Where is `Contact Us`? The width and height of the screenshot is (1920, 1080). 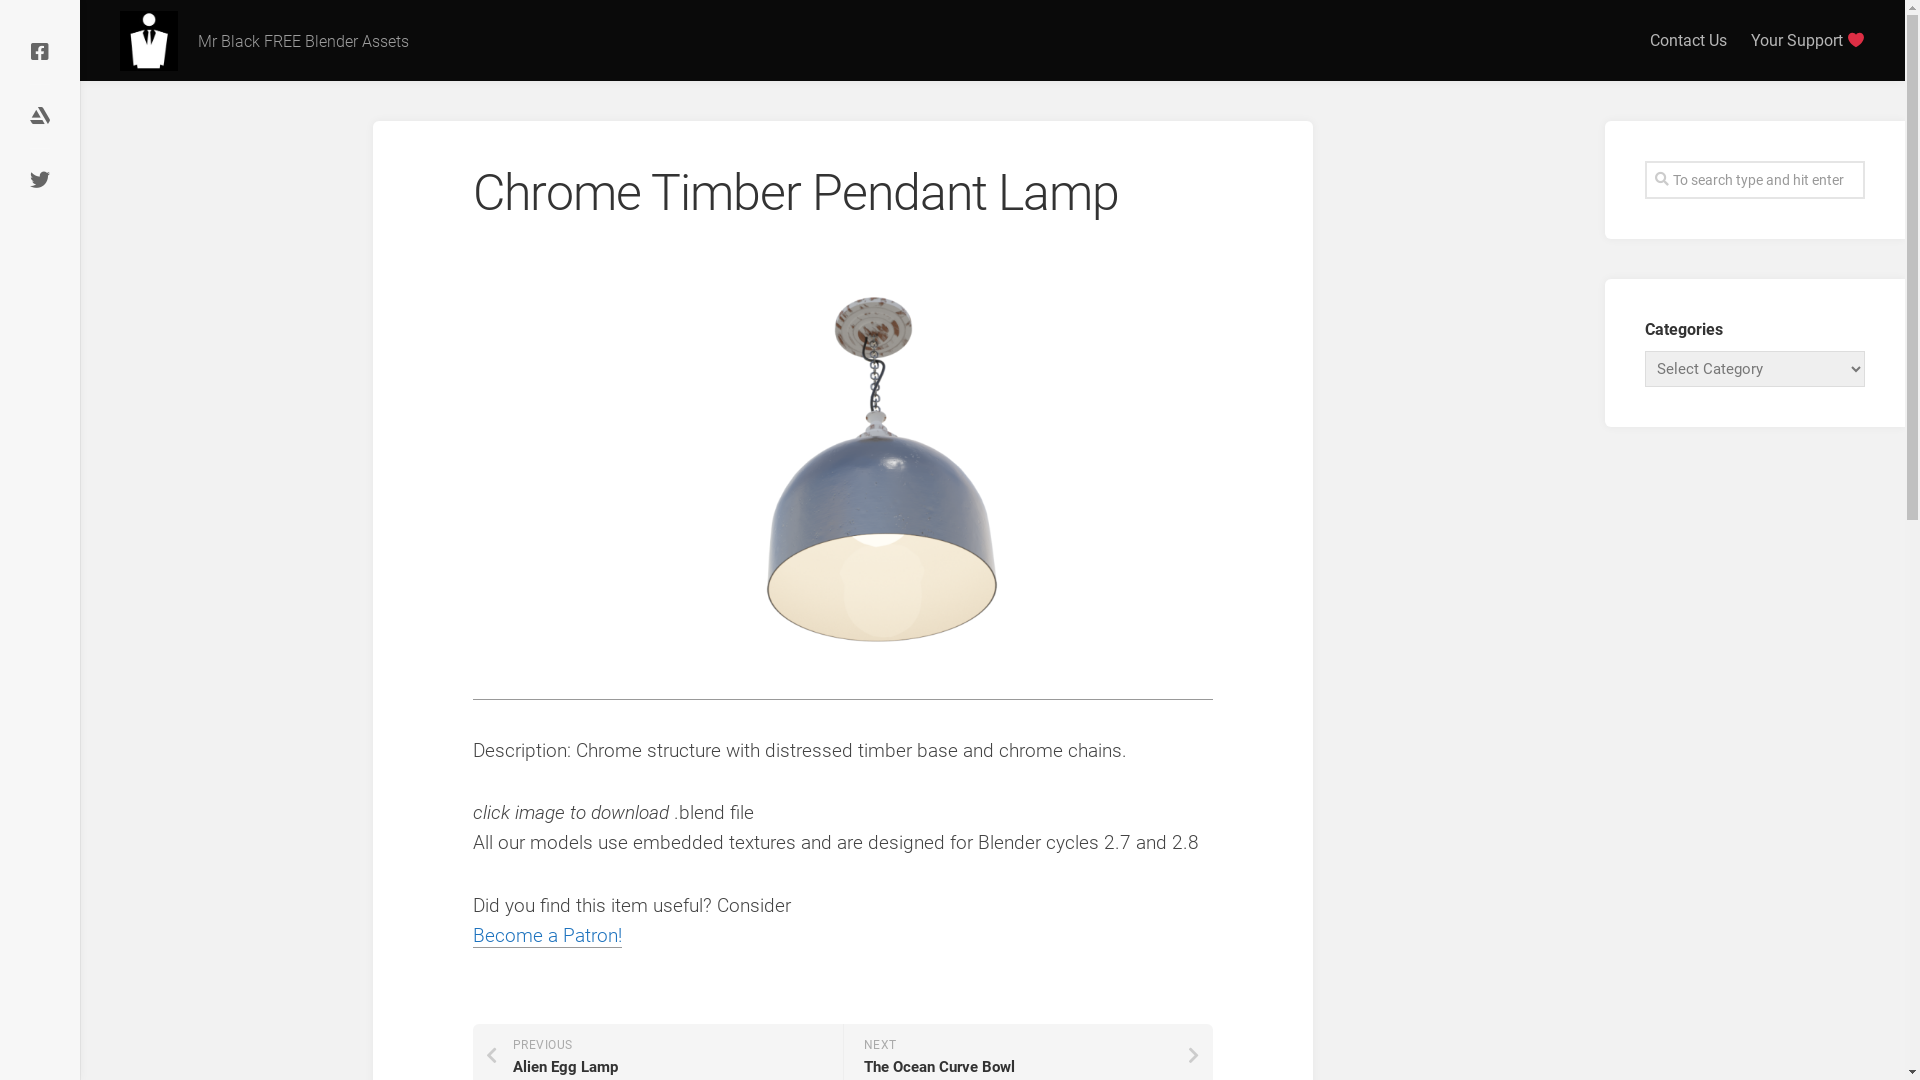
Contact Us is located at coordinates (1688, 41).